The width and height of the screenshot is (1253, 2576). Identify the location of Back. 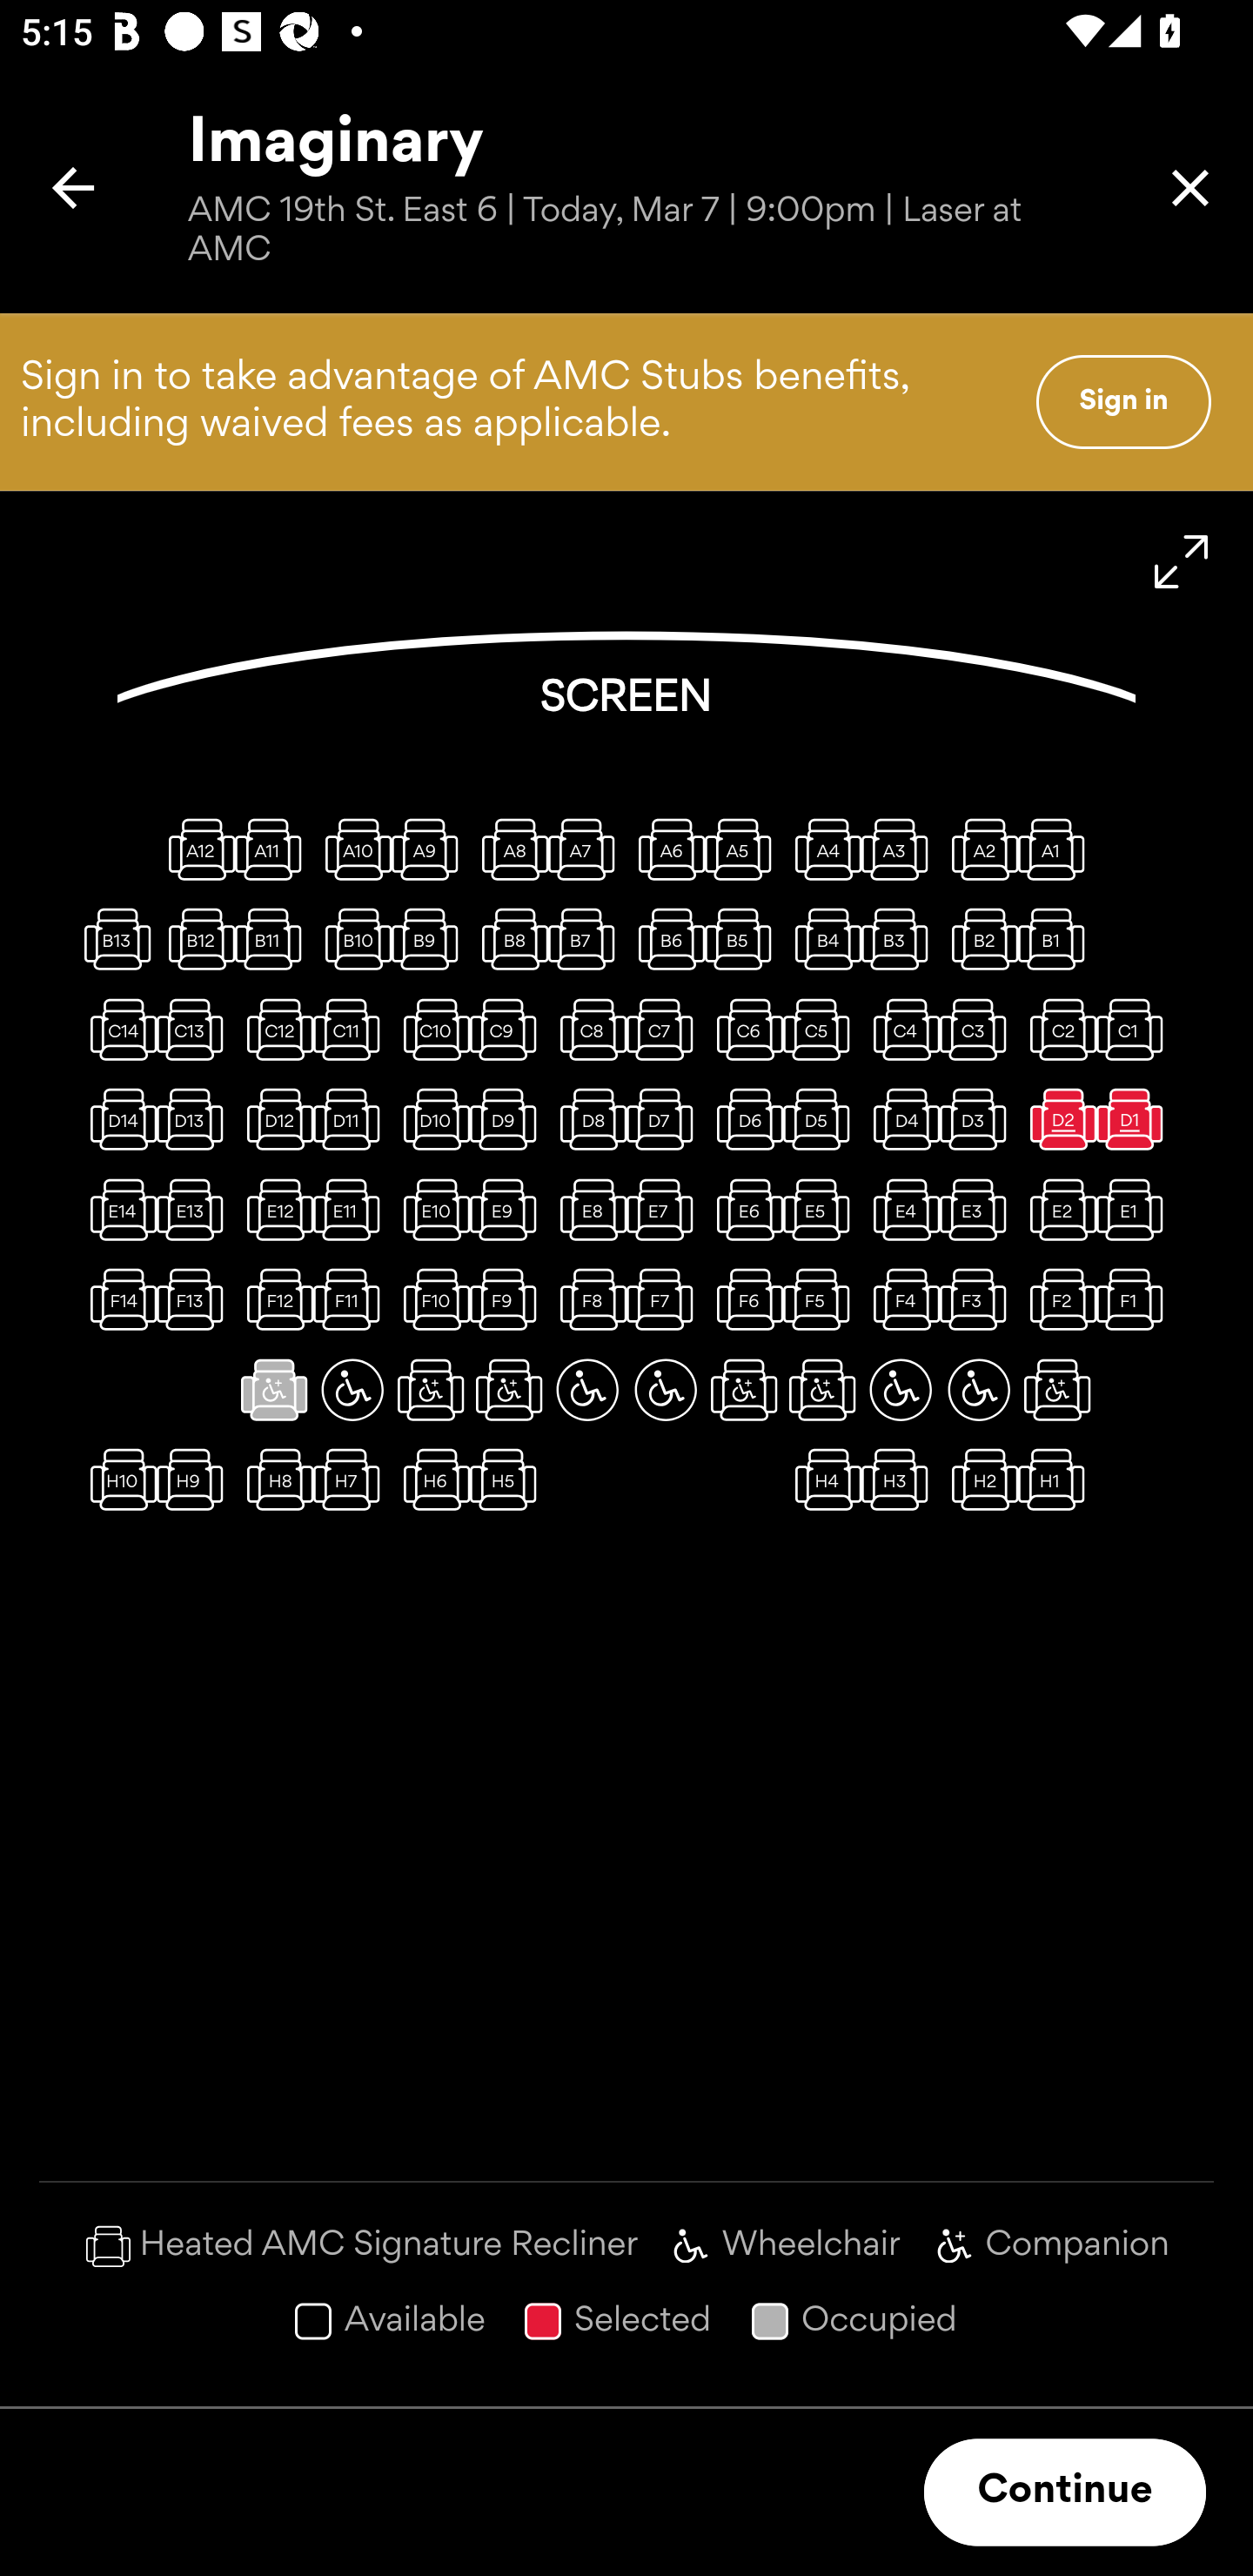
(73, 188).